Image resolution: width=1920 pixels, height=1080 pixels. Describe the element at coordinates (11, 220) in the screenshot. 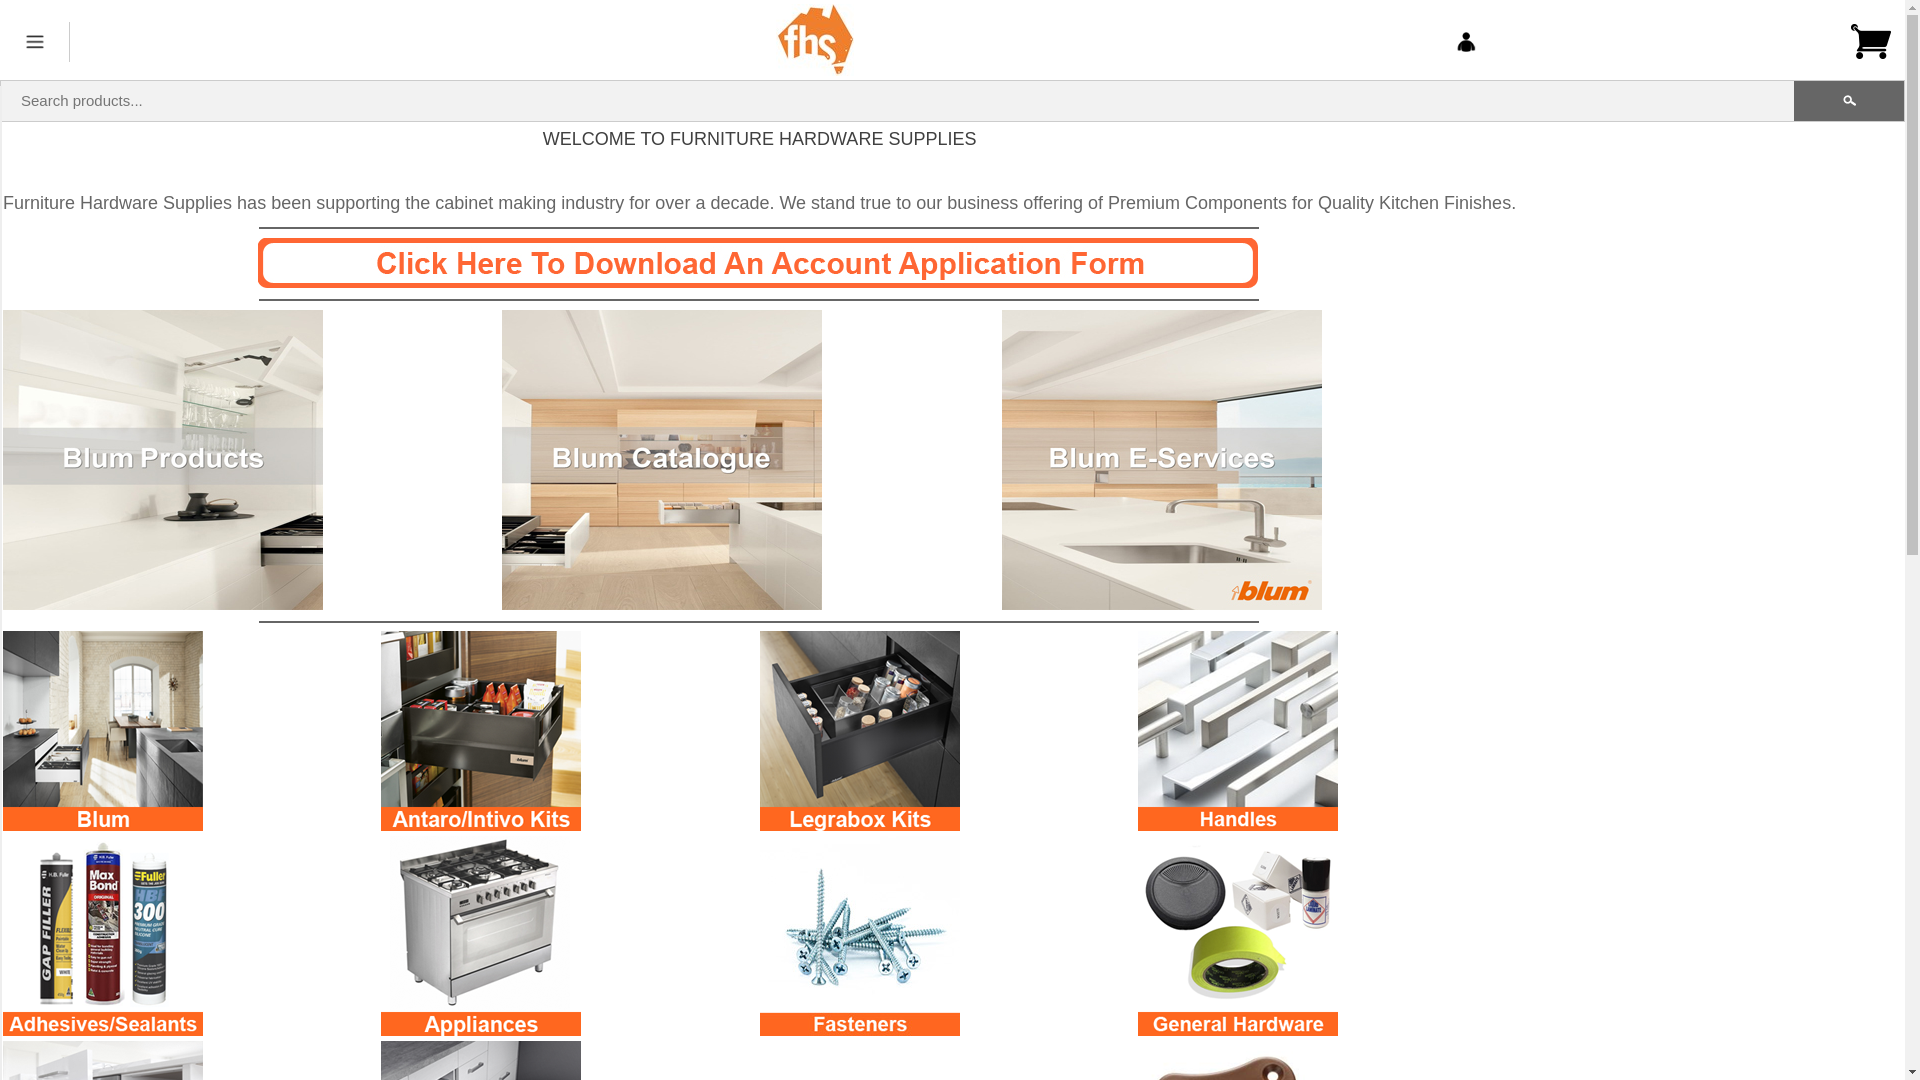

I see `Blum Merivobox Kits` at that location.